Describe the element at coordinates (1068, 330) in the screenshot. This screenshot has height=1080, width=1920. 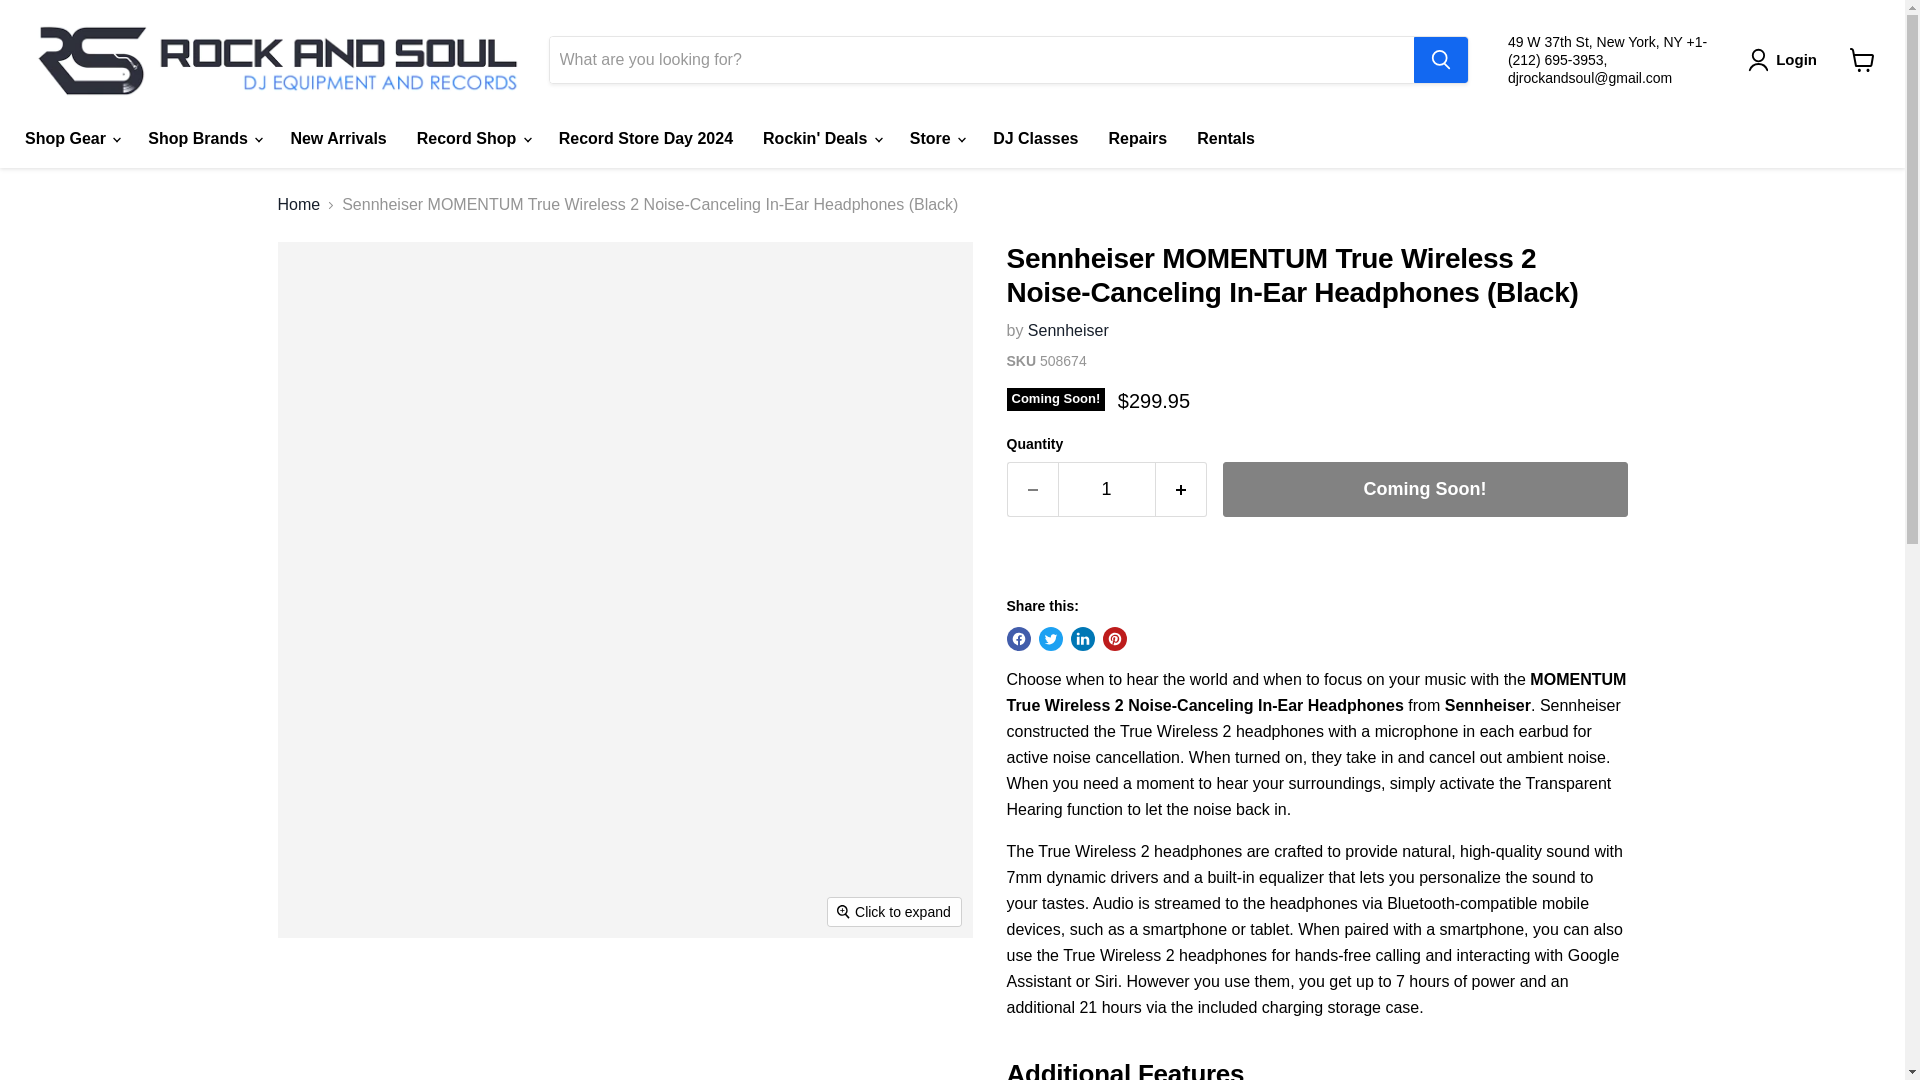
I see `Sennheiser` at that location.